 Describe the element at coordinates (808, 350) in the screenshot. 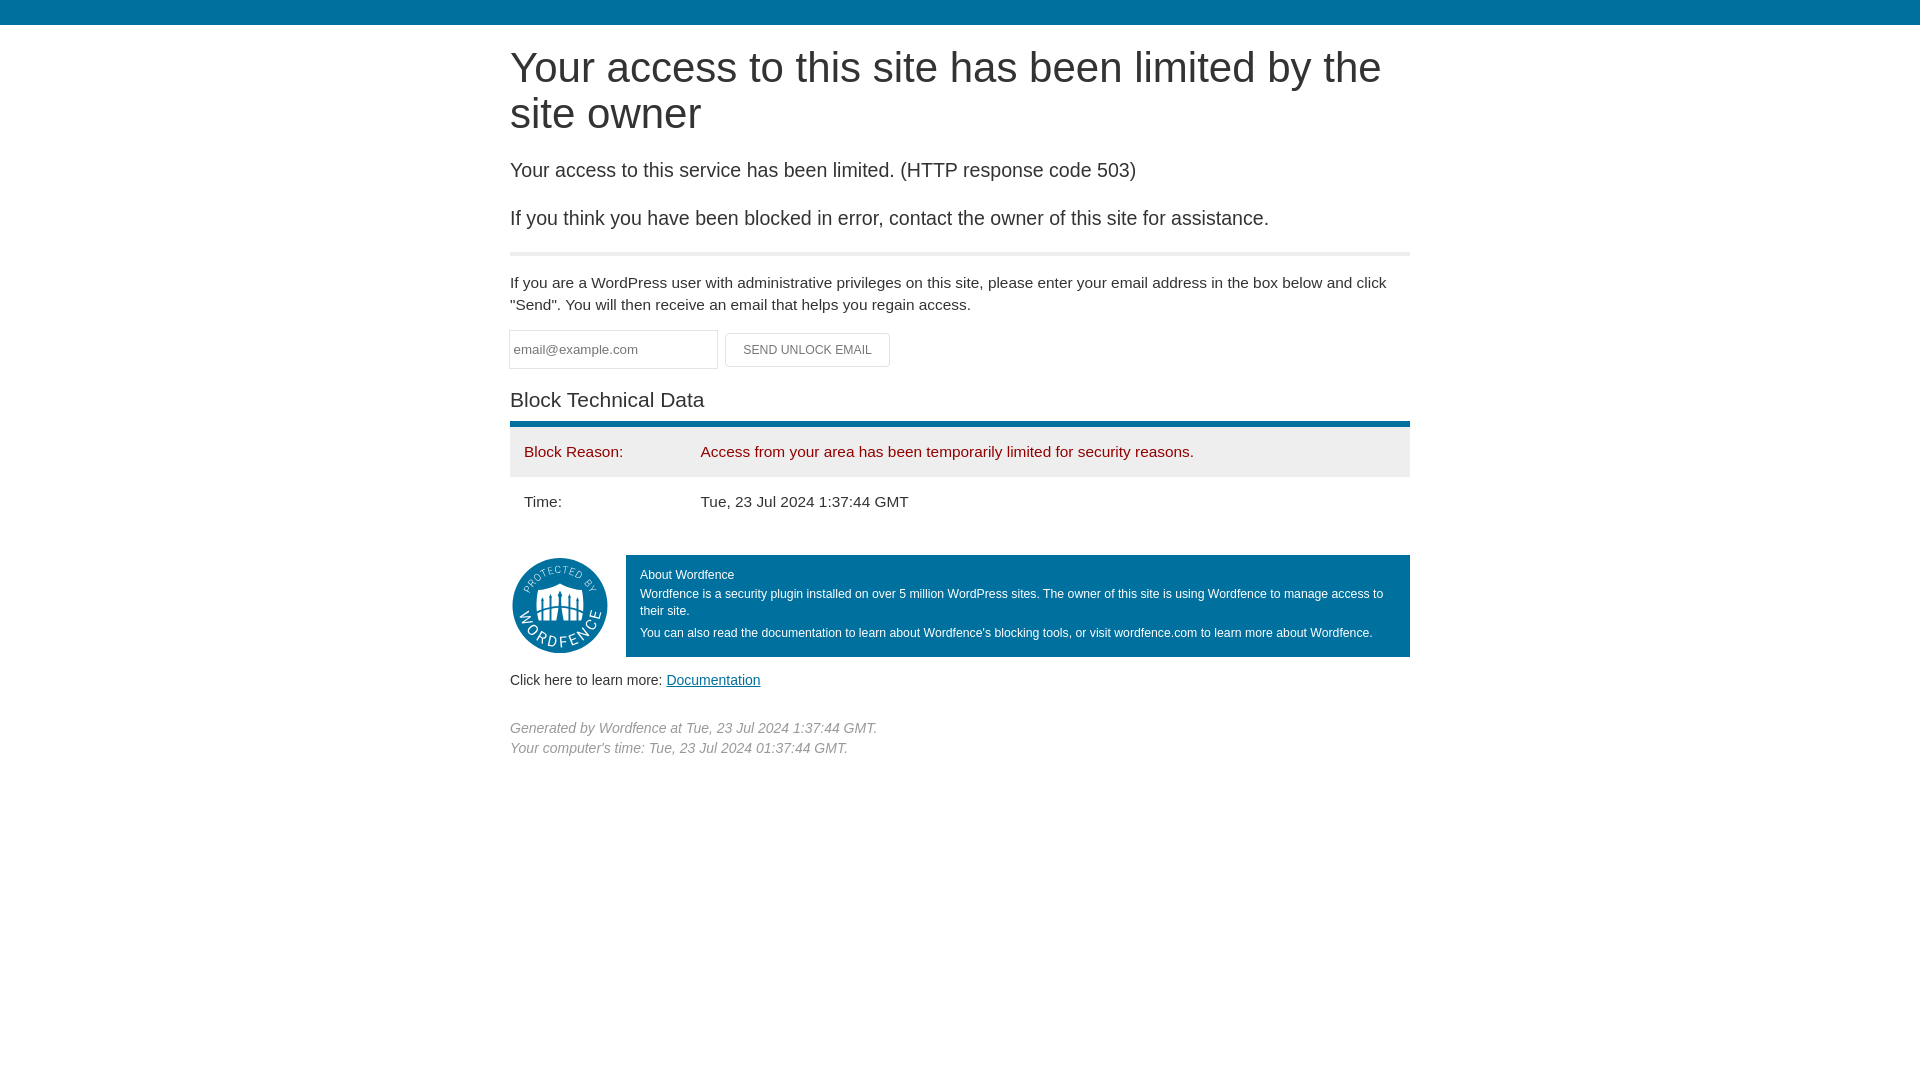

I see `Send Unlock Email` at that location.